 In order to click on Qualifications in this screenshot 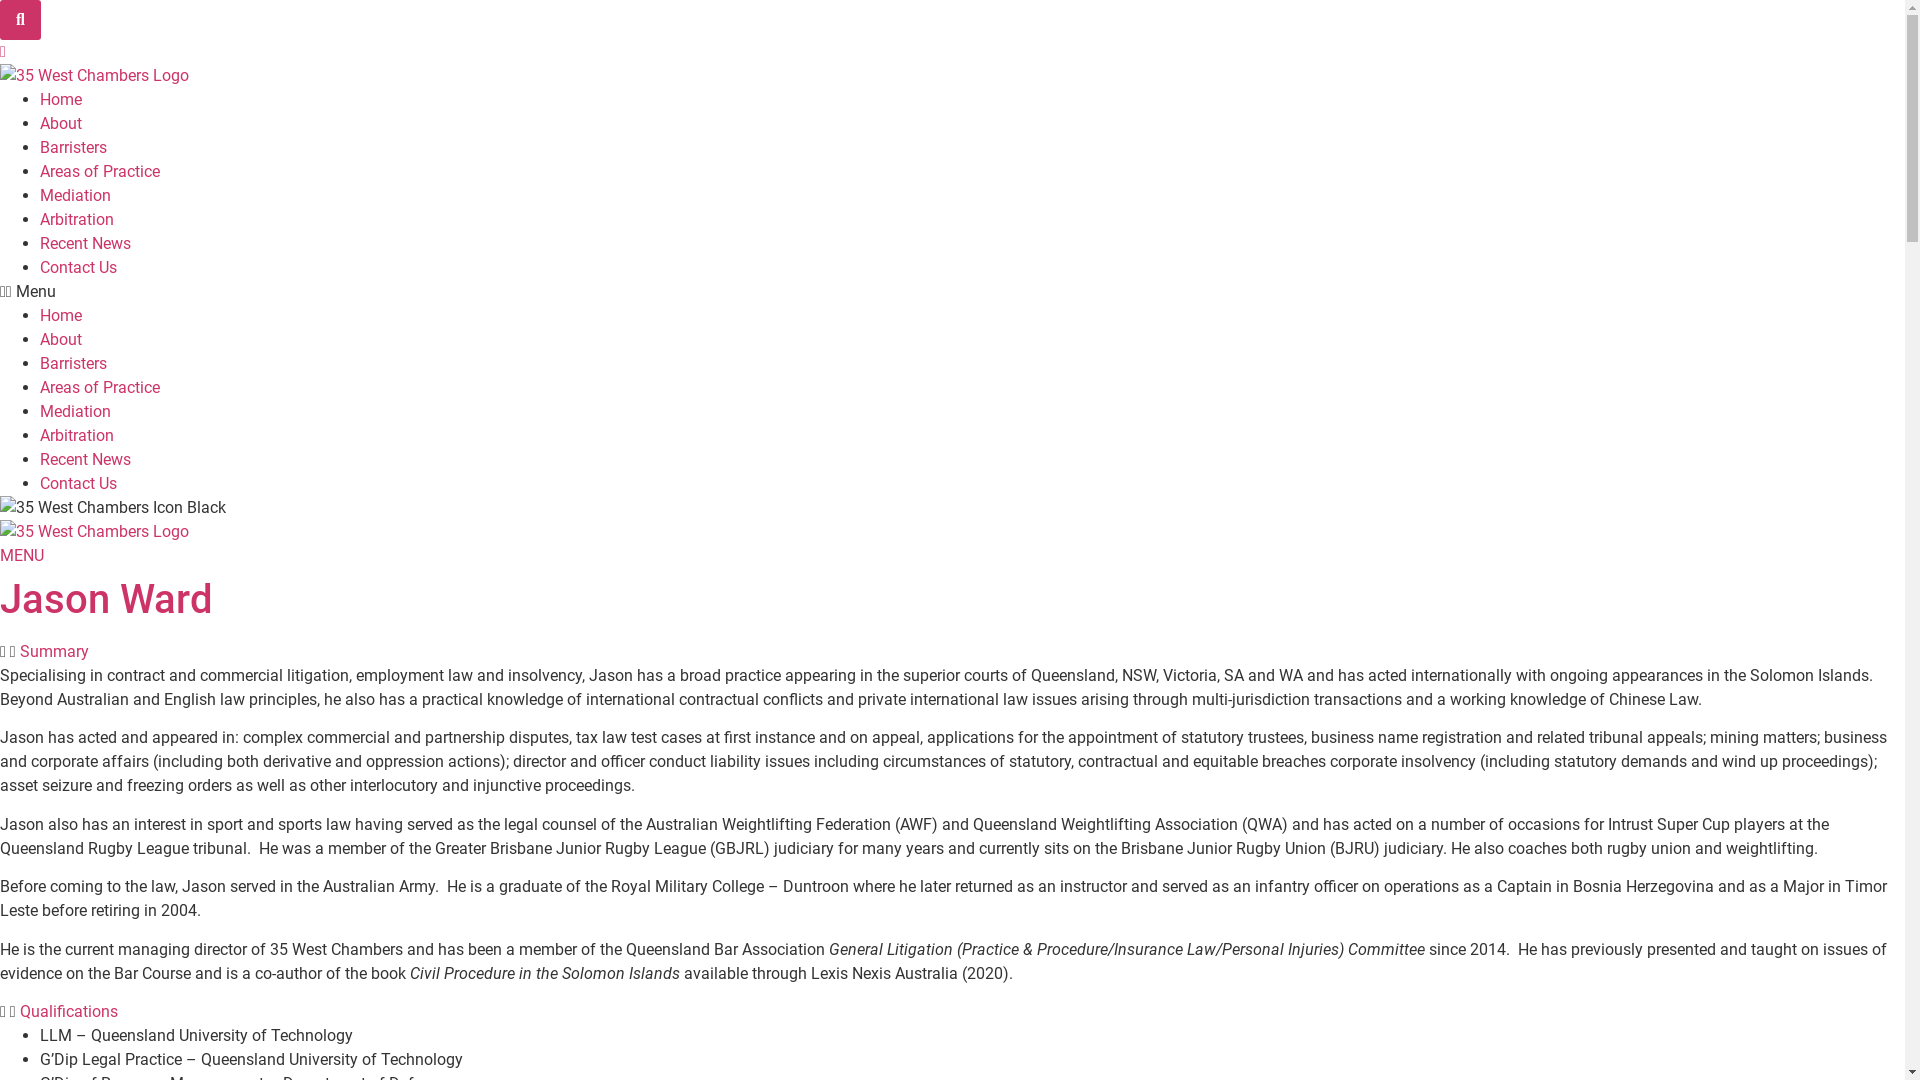, I will do `click(69, 1012)`.